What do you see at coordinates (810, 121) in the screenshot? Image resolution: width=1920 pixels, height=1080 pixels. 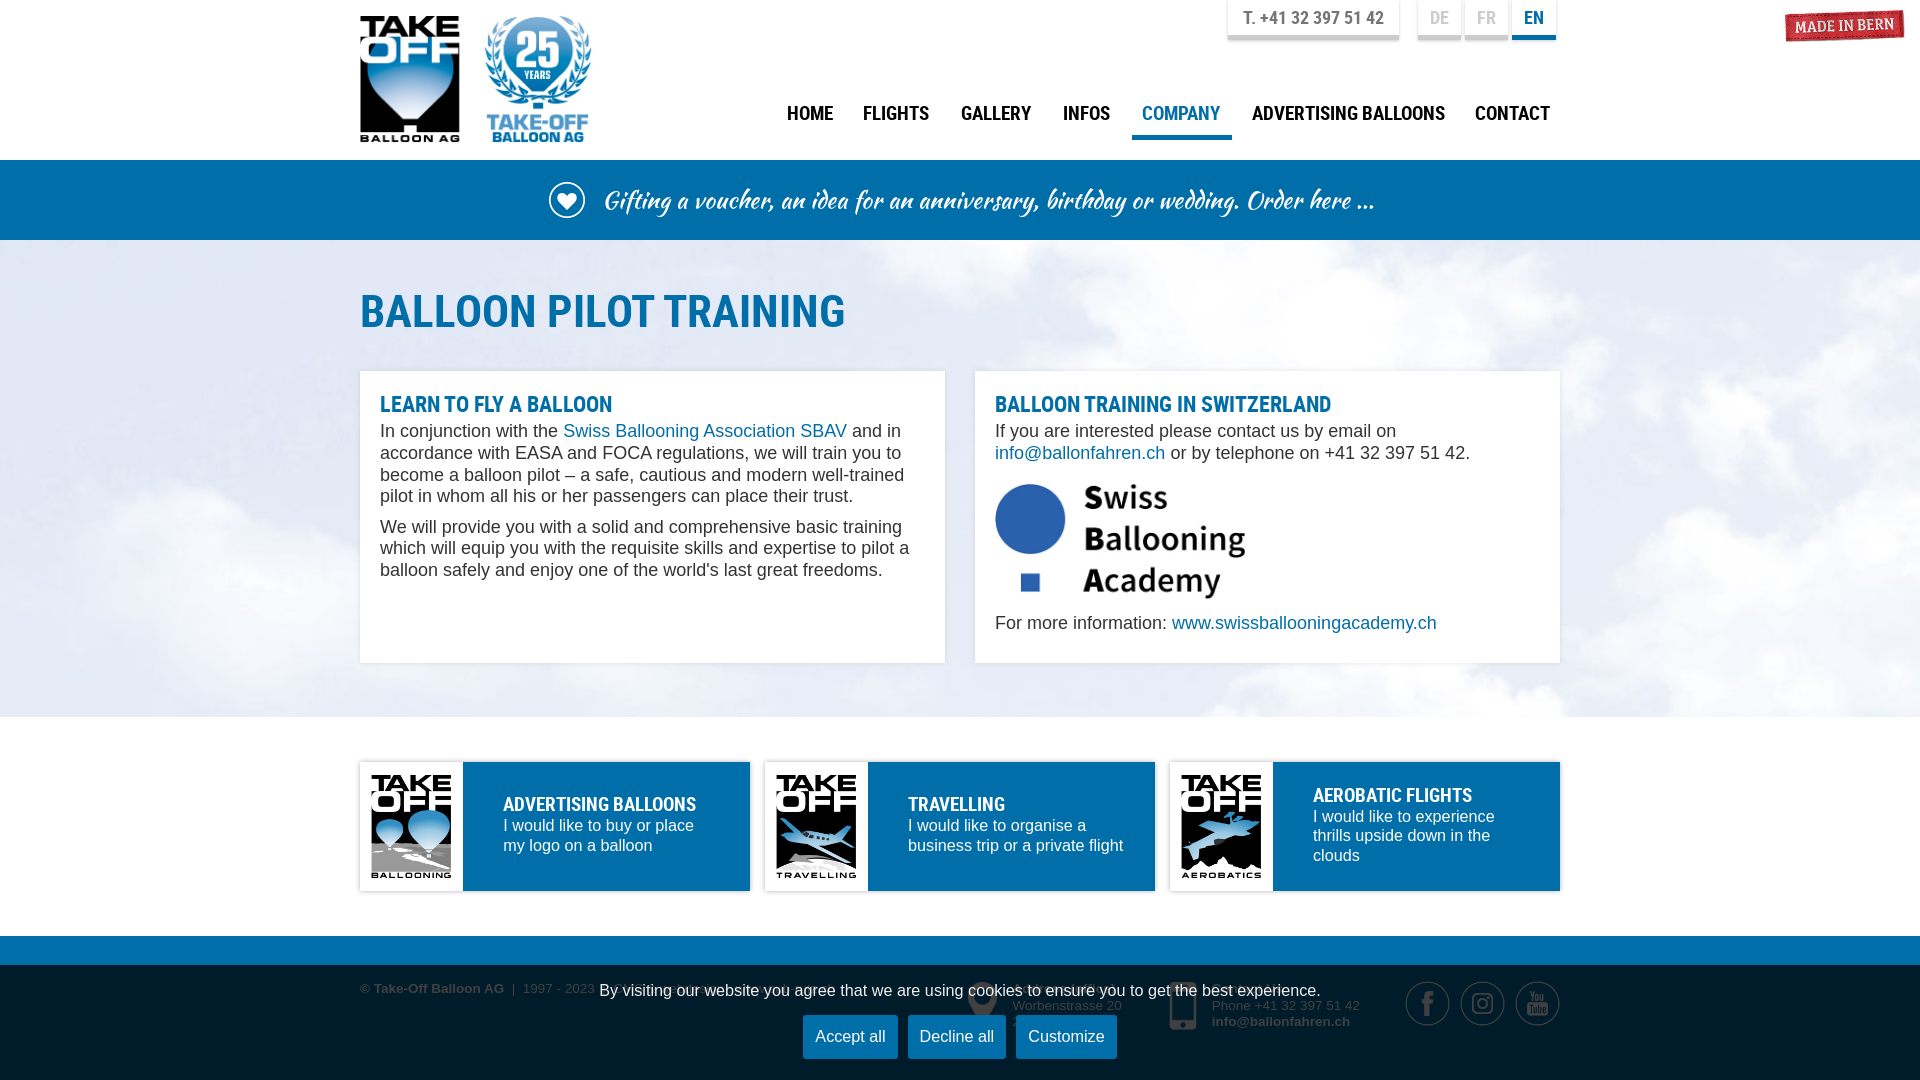 I see `HOME` at bounding box center [810, 121].